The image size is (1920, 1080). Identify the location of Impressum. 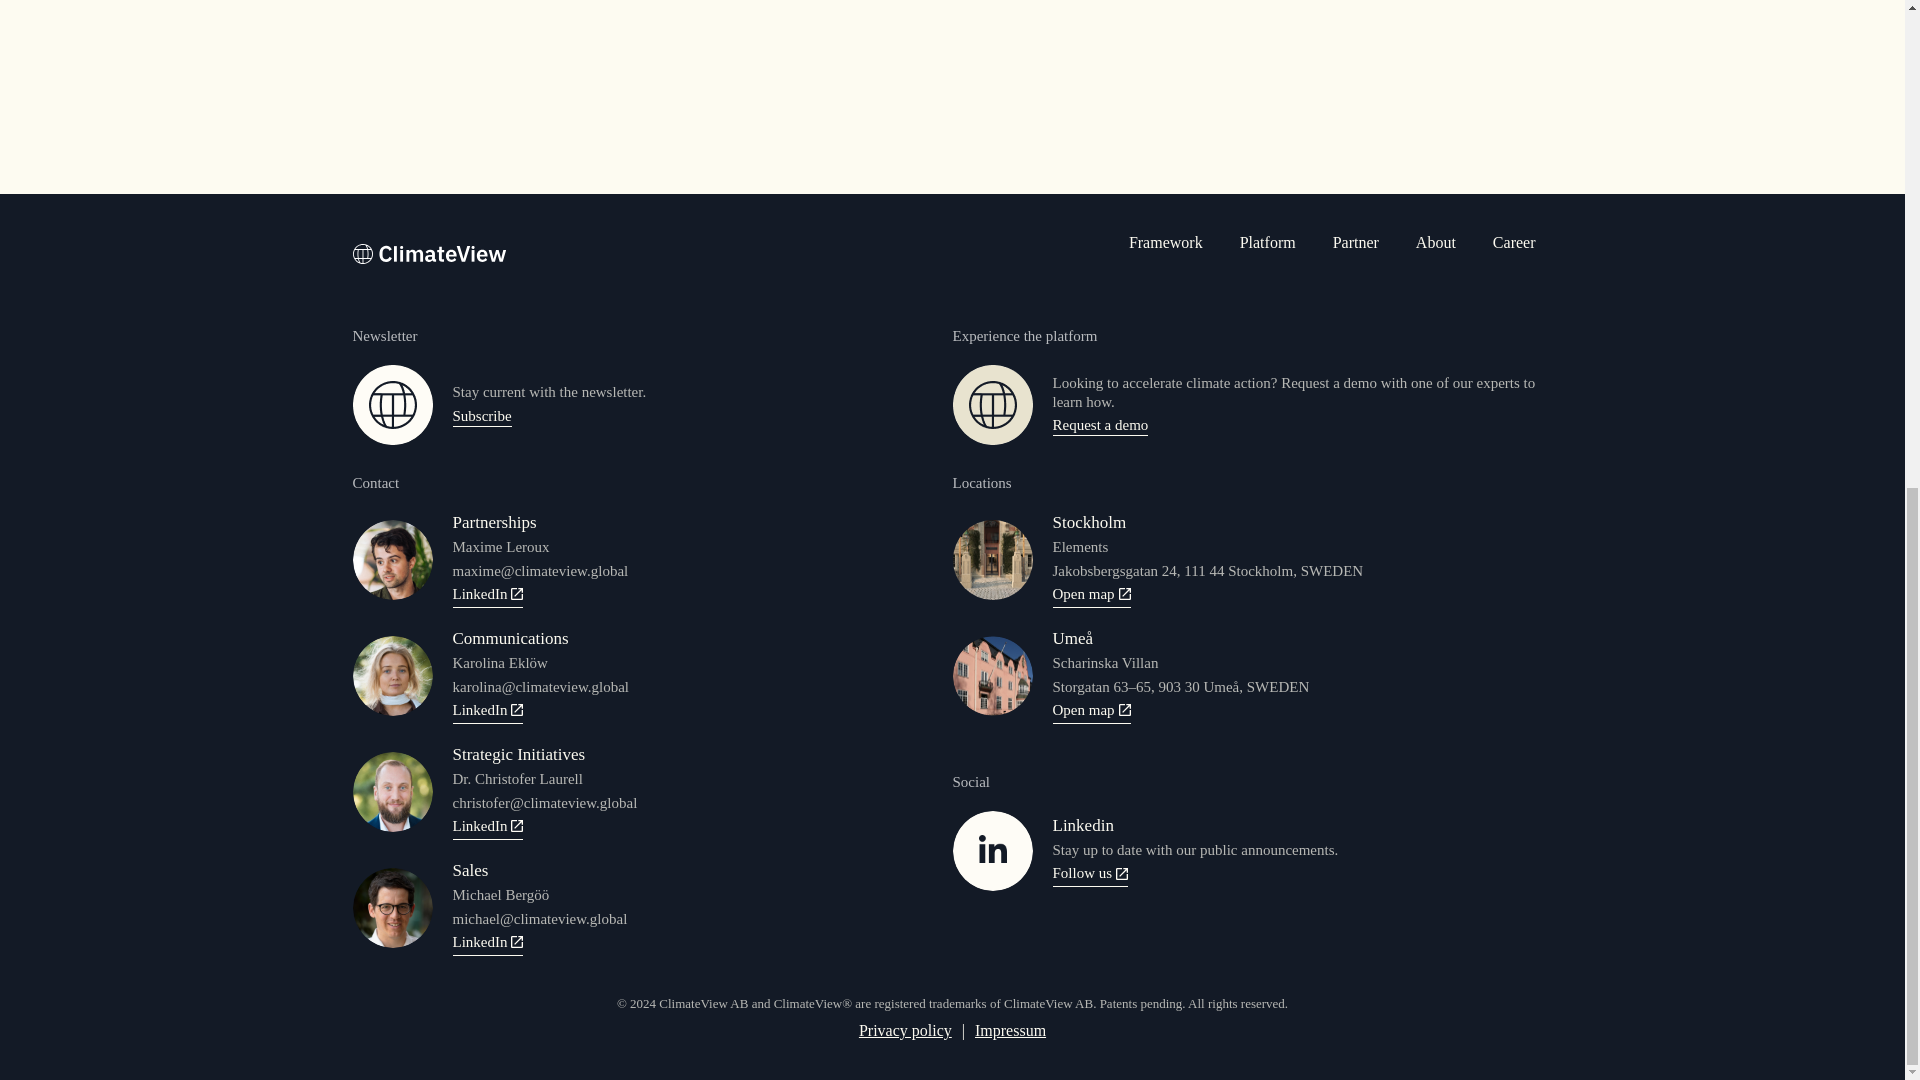
(1010, 1030).